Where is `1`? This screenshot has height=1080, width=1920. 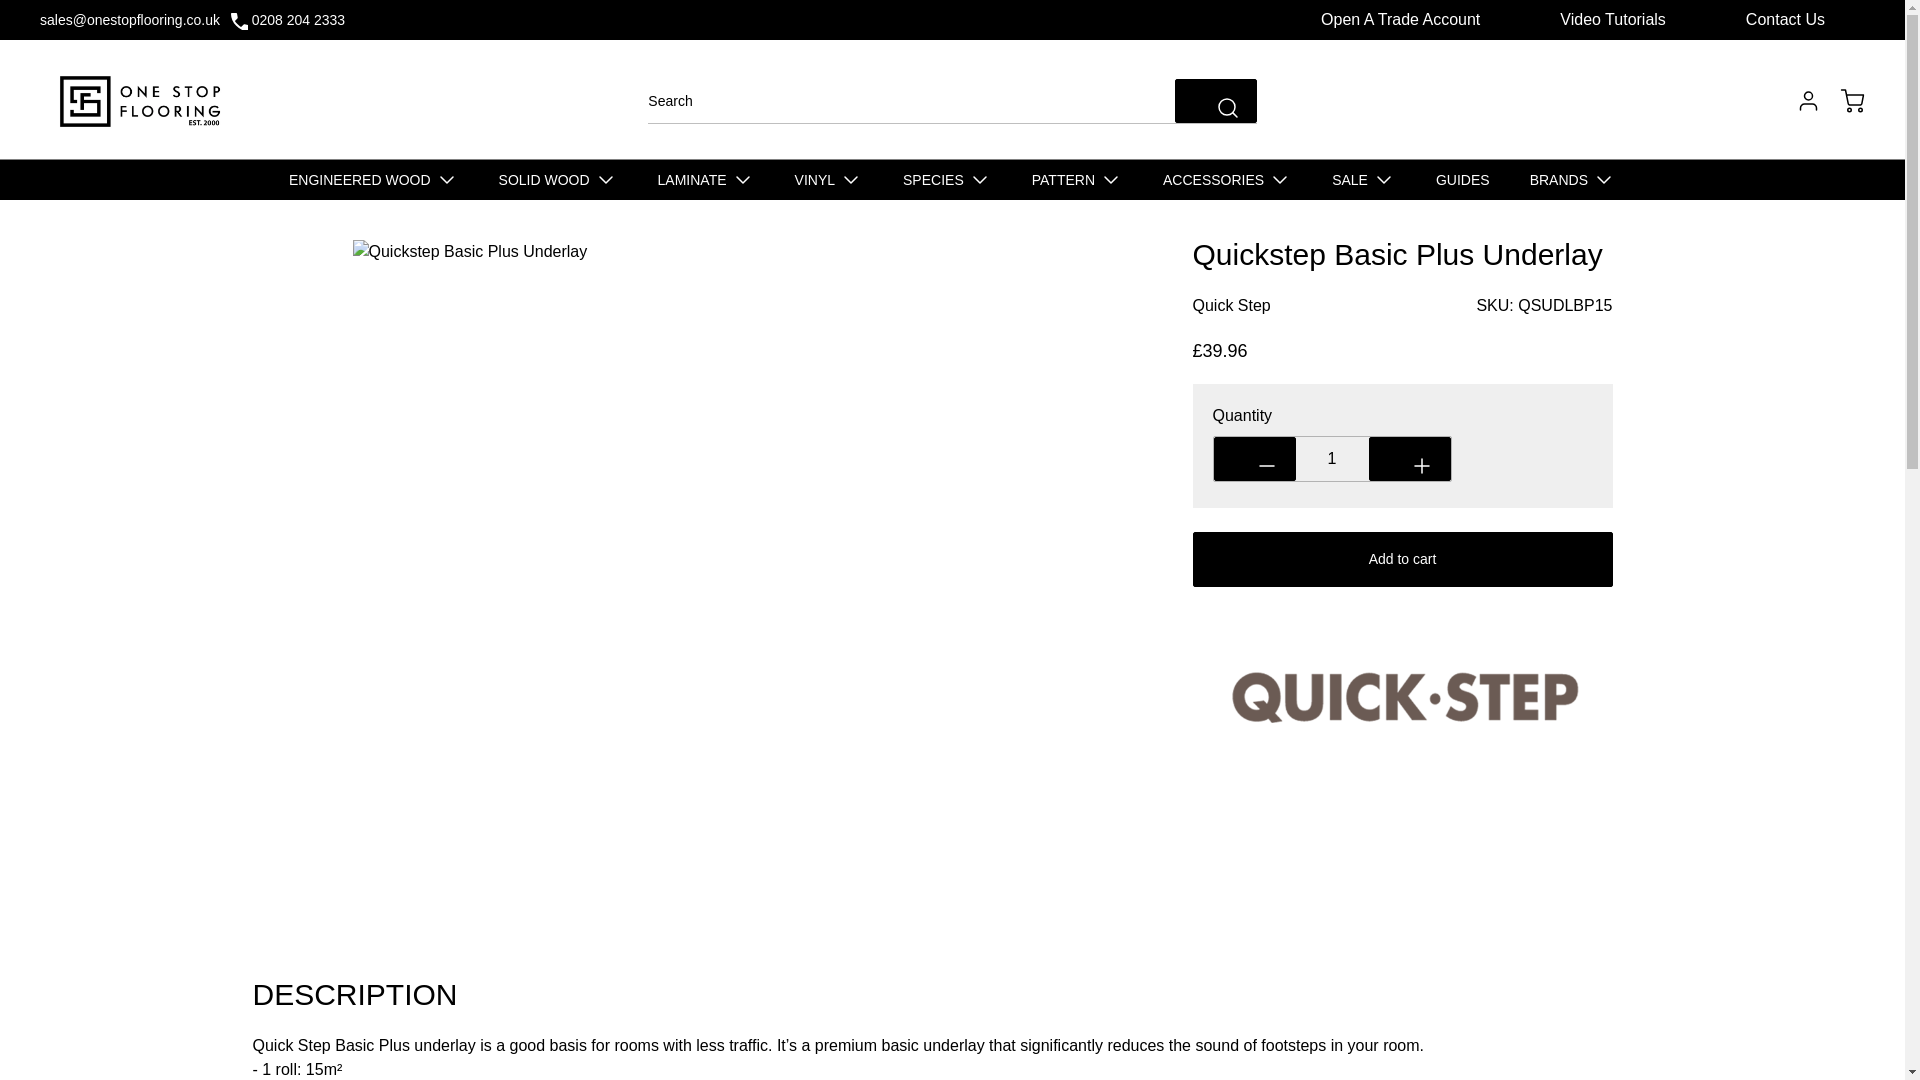 1 is located at coordinates (1332, 458).